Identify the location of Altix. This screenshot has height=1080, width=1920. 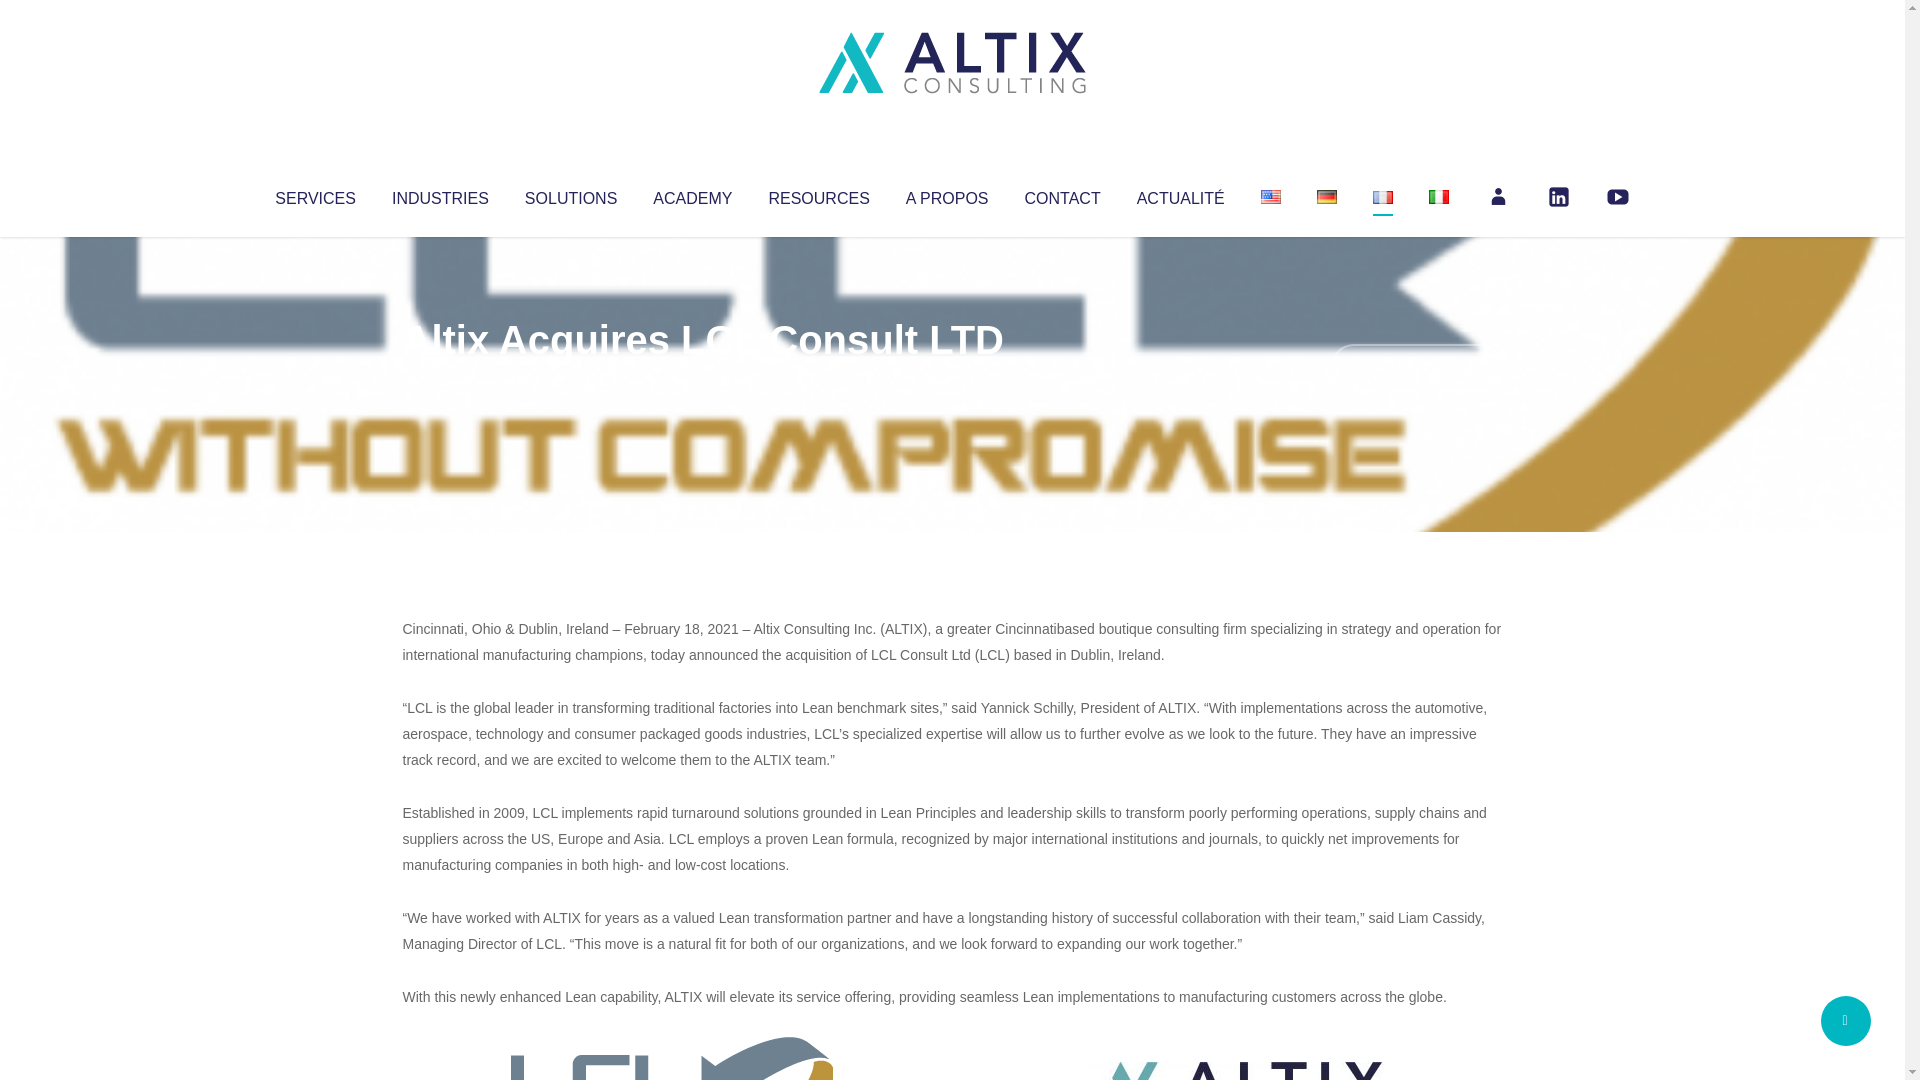
(440, 380).